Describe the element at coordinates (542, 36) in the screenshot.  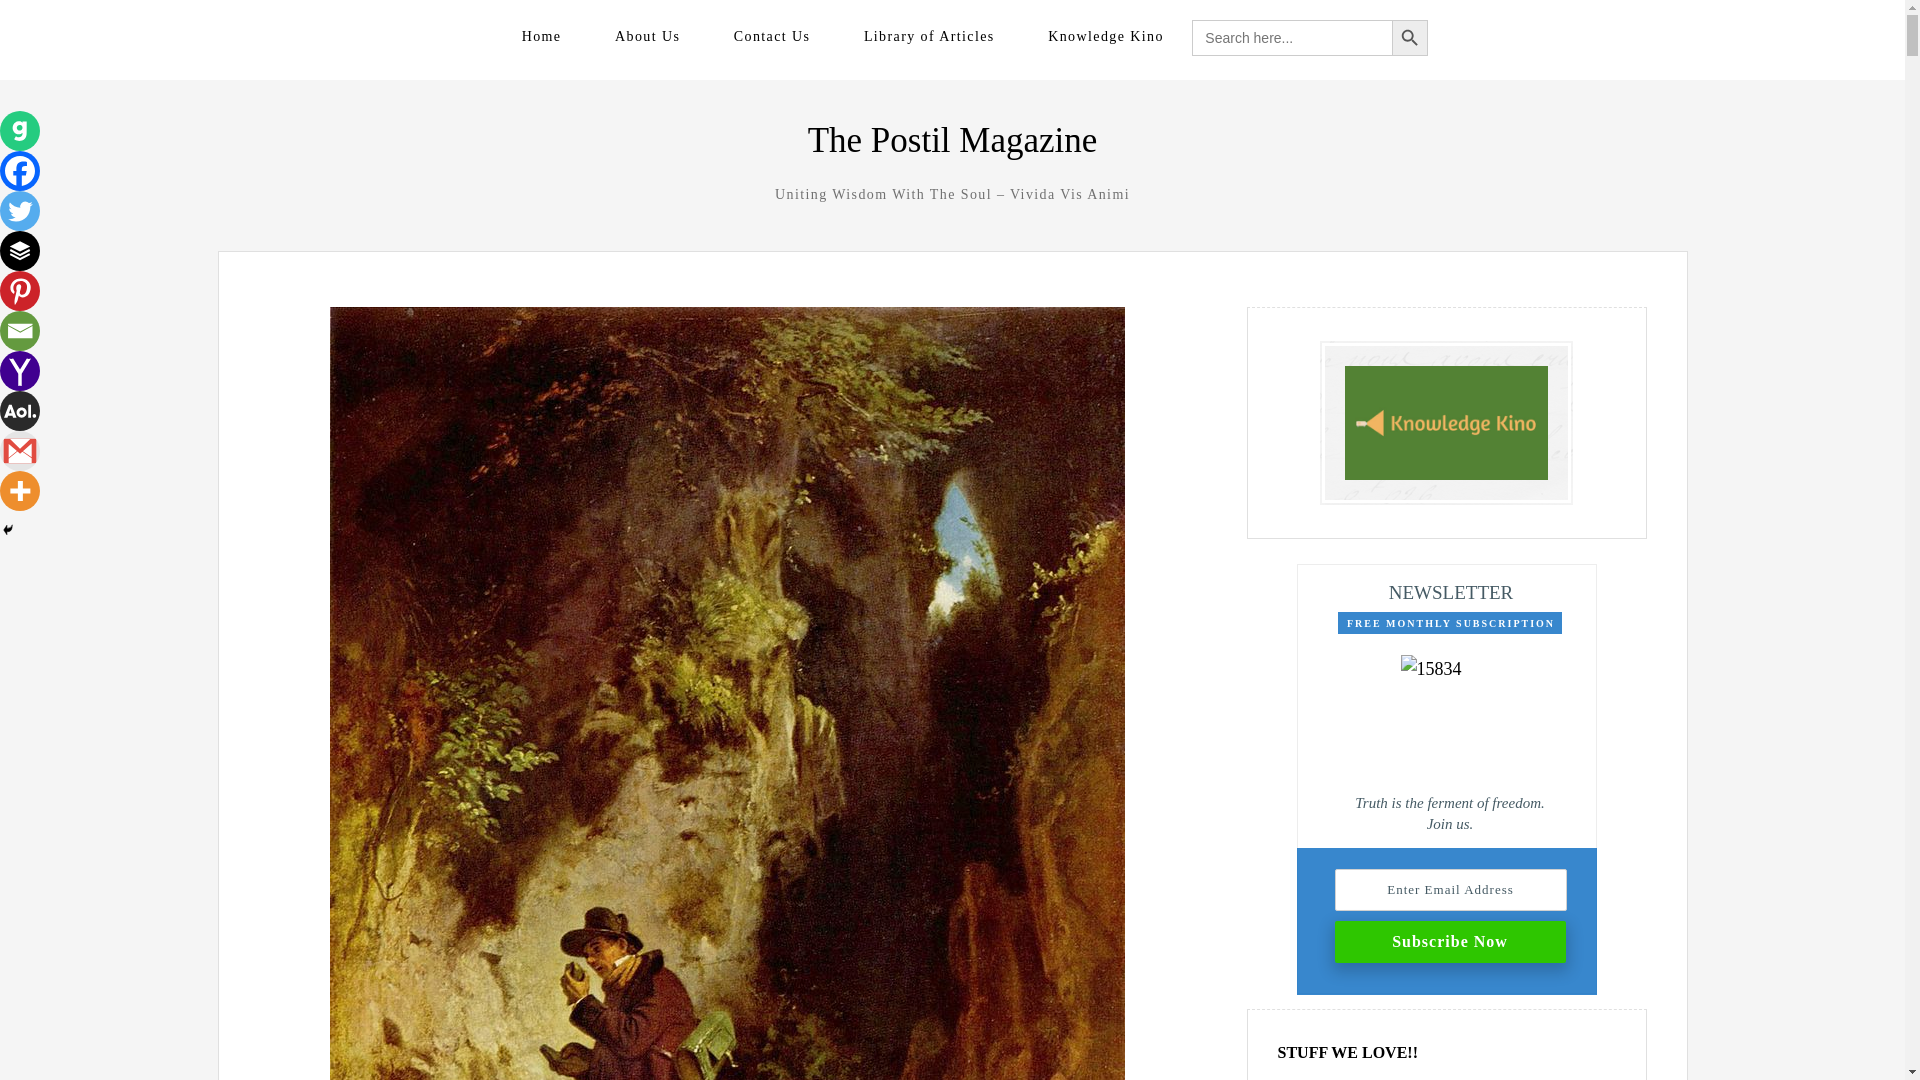
I see `Home` at that location.